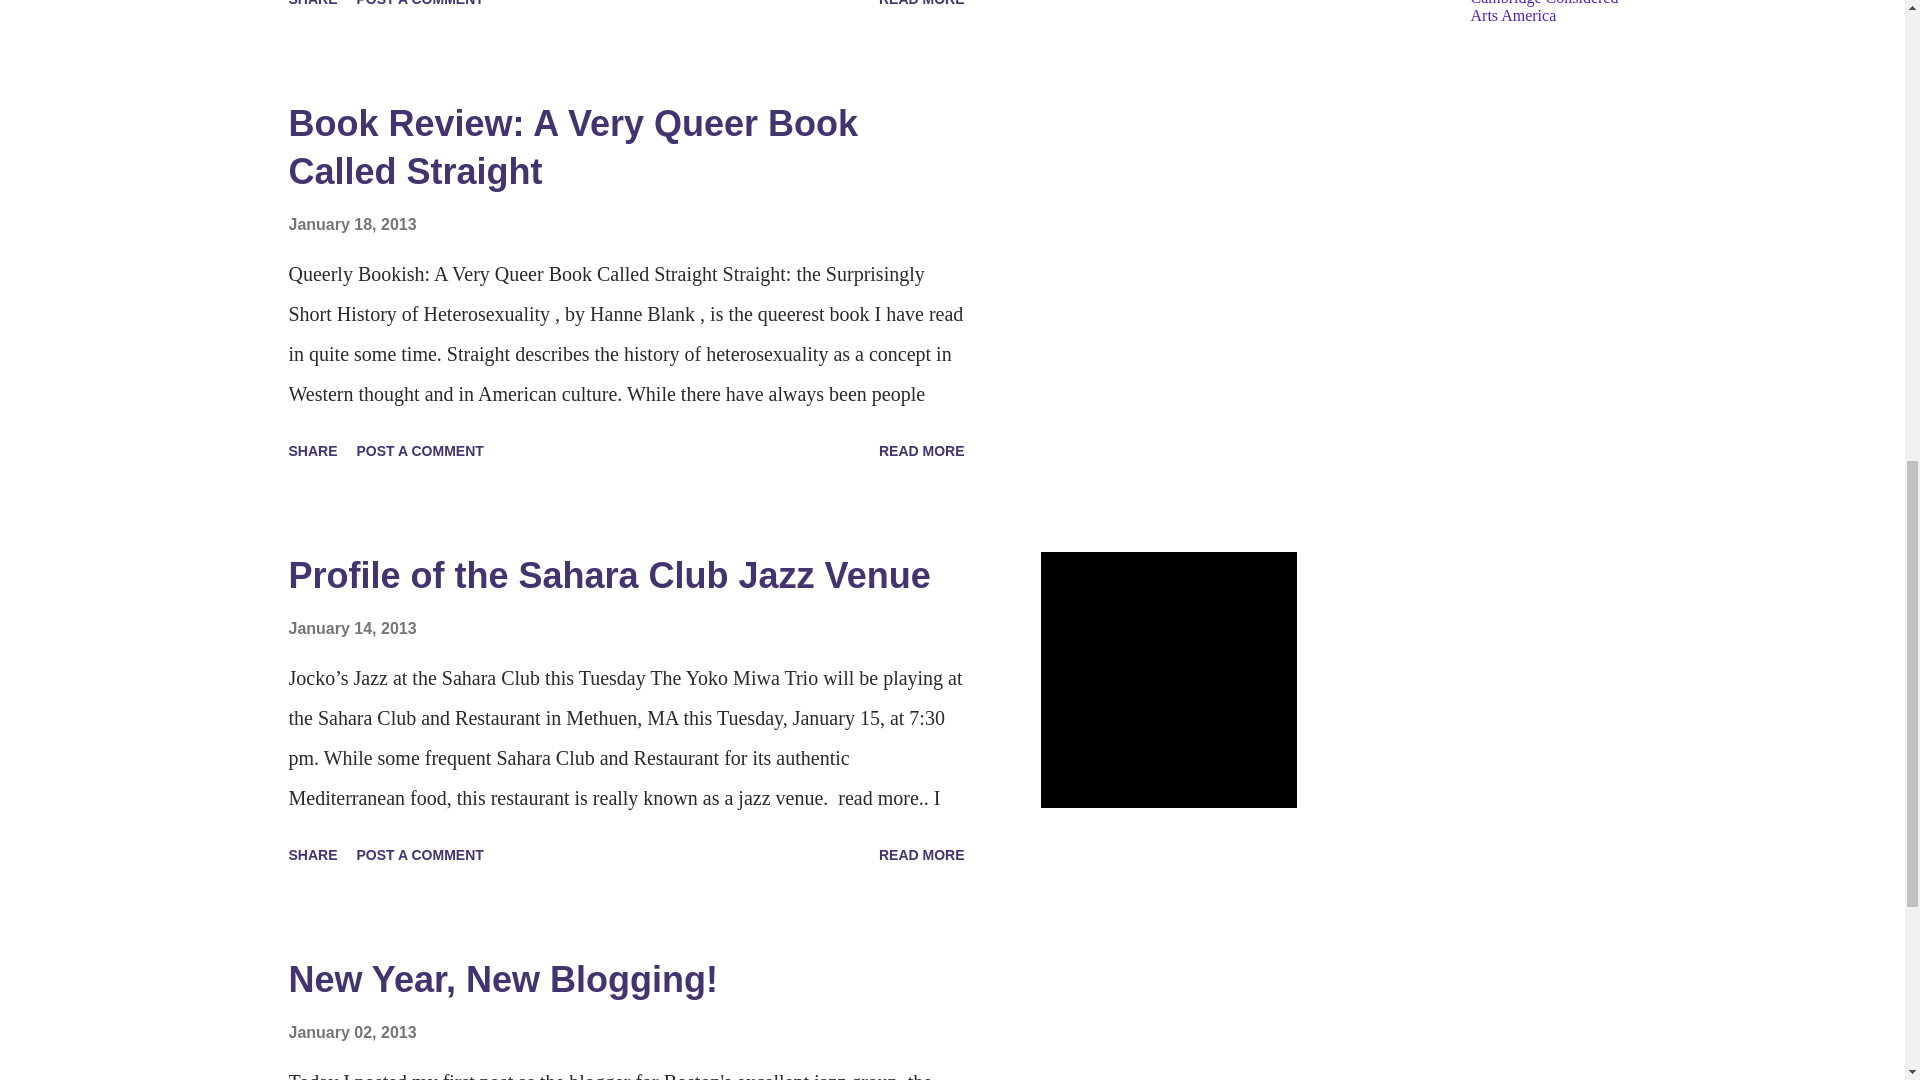 This screenshot has height=1080, width=1920. What do you see at coordinates (922, 8) in the screenshot?
I see `READ MORE` at bounding box center [922, 8].